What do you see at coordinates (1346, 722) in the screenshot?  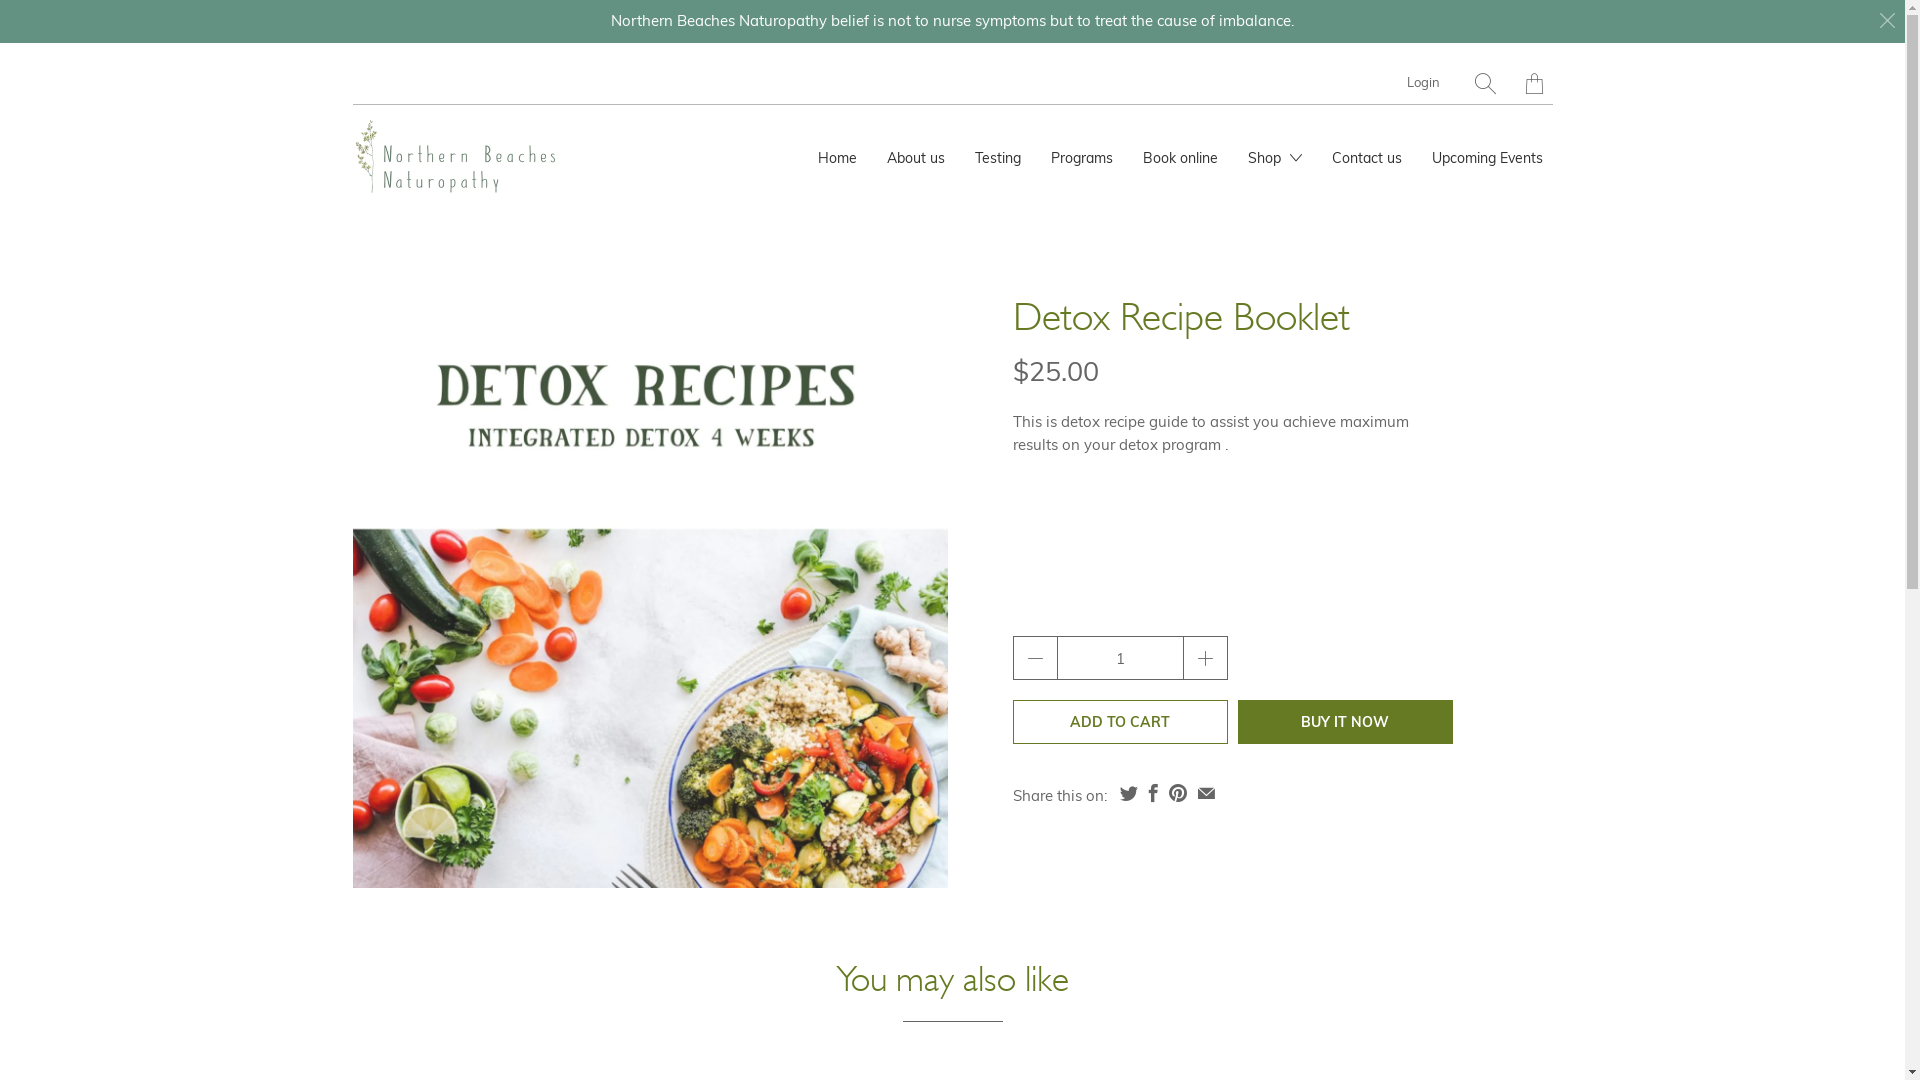 I see `BUY IT NOW` at bounding box center [1346, 722].